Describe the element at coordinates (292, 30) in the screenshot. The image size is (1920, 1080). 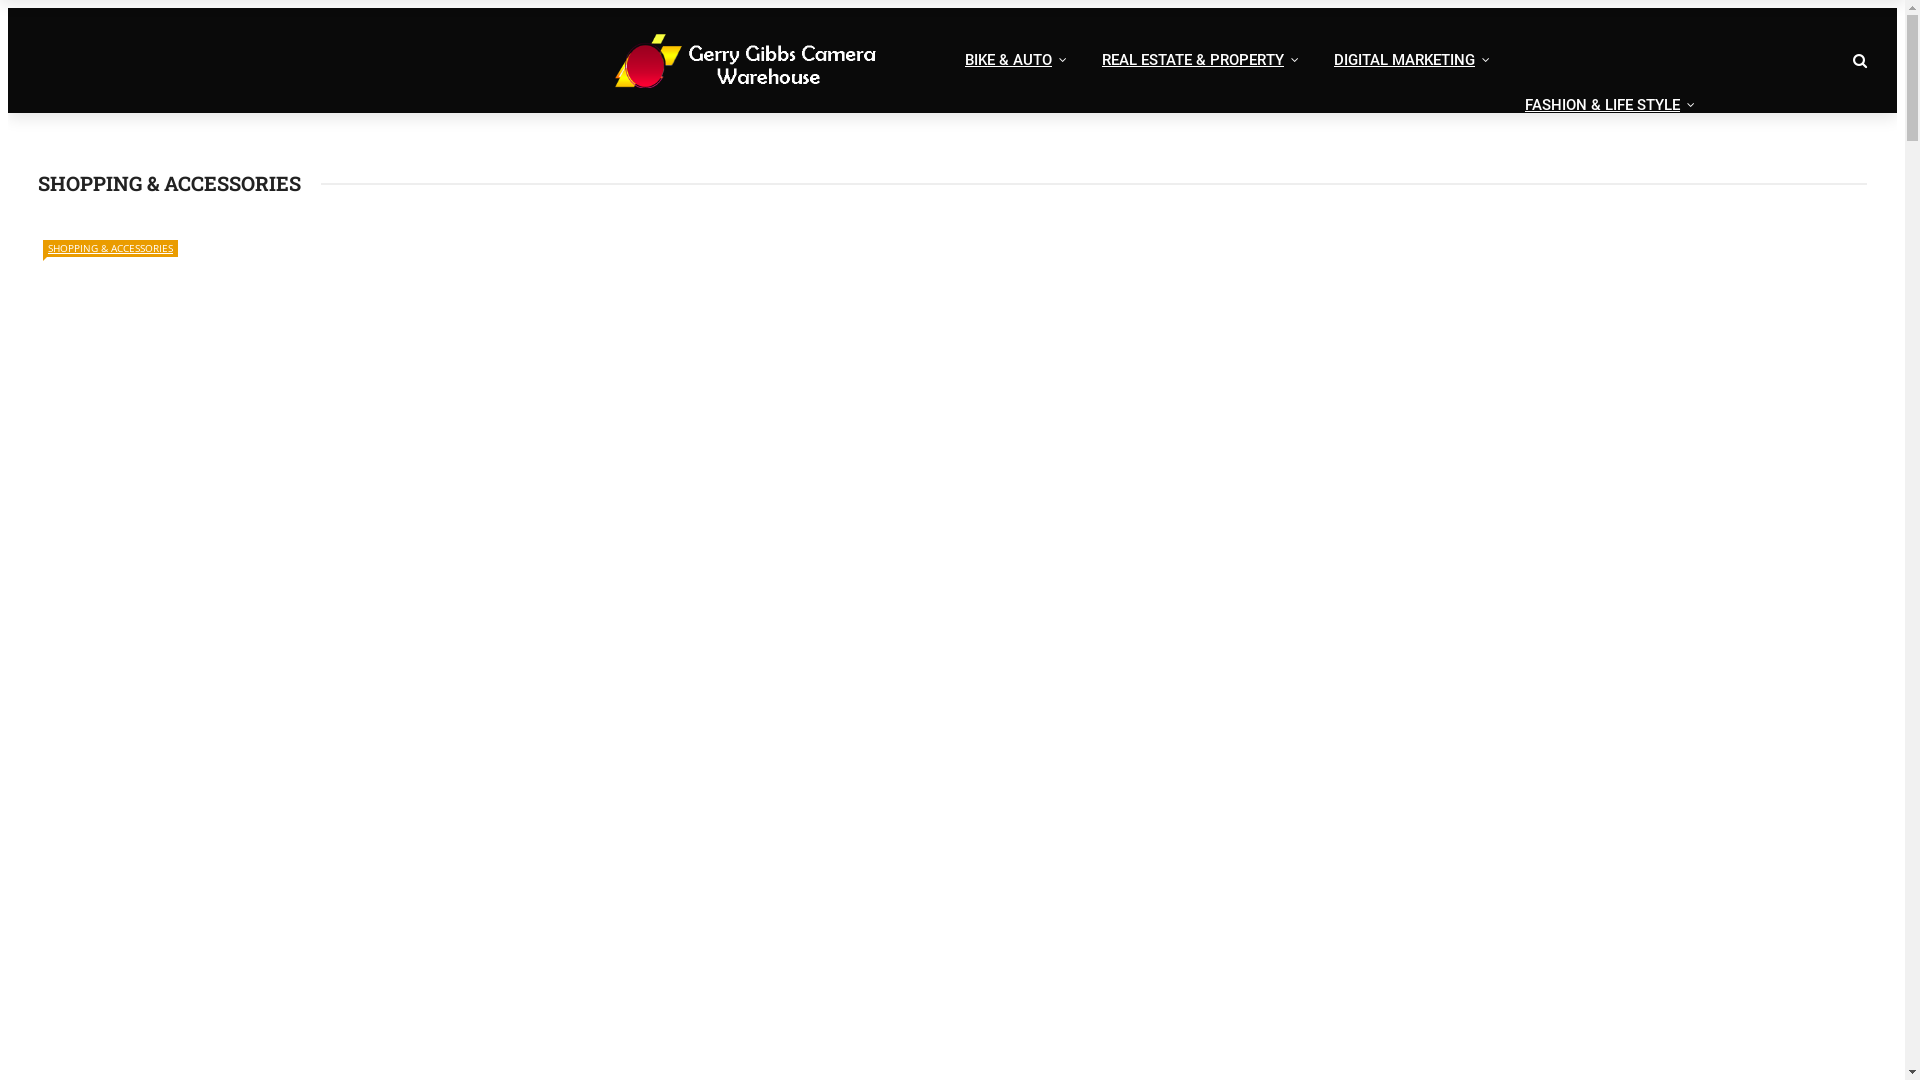
I see `About Us` at that location.